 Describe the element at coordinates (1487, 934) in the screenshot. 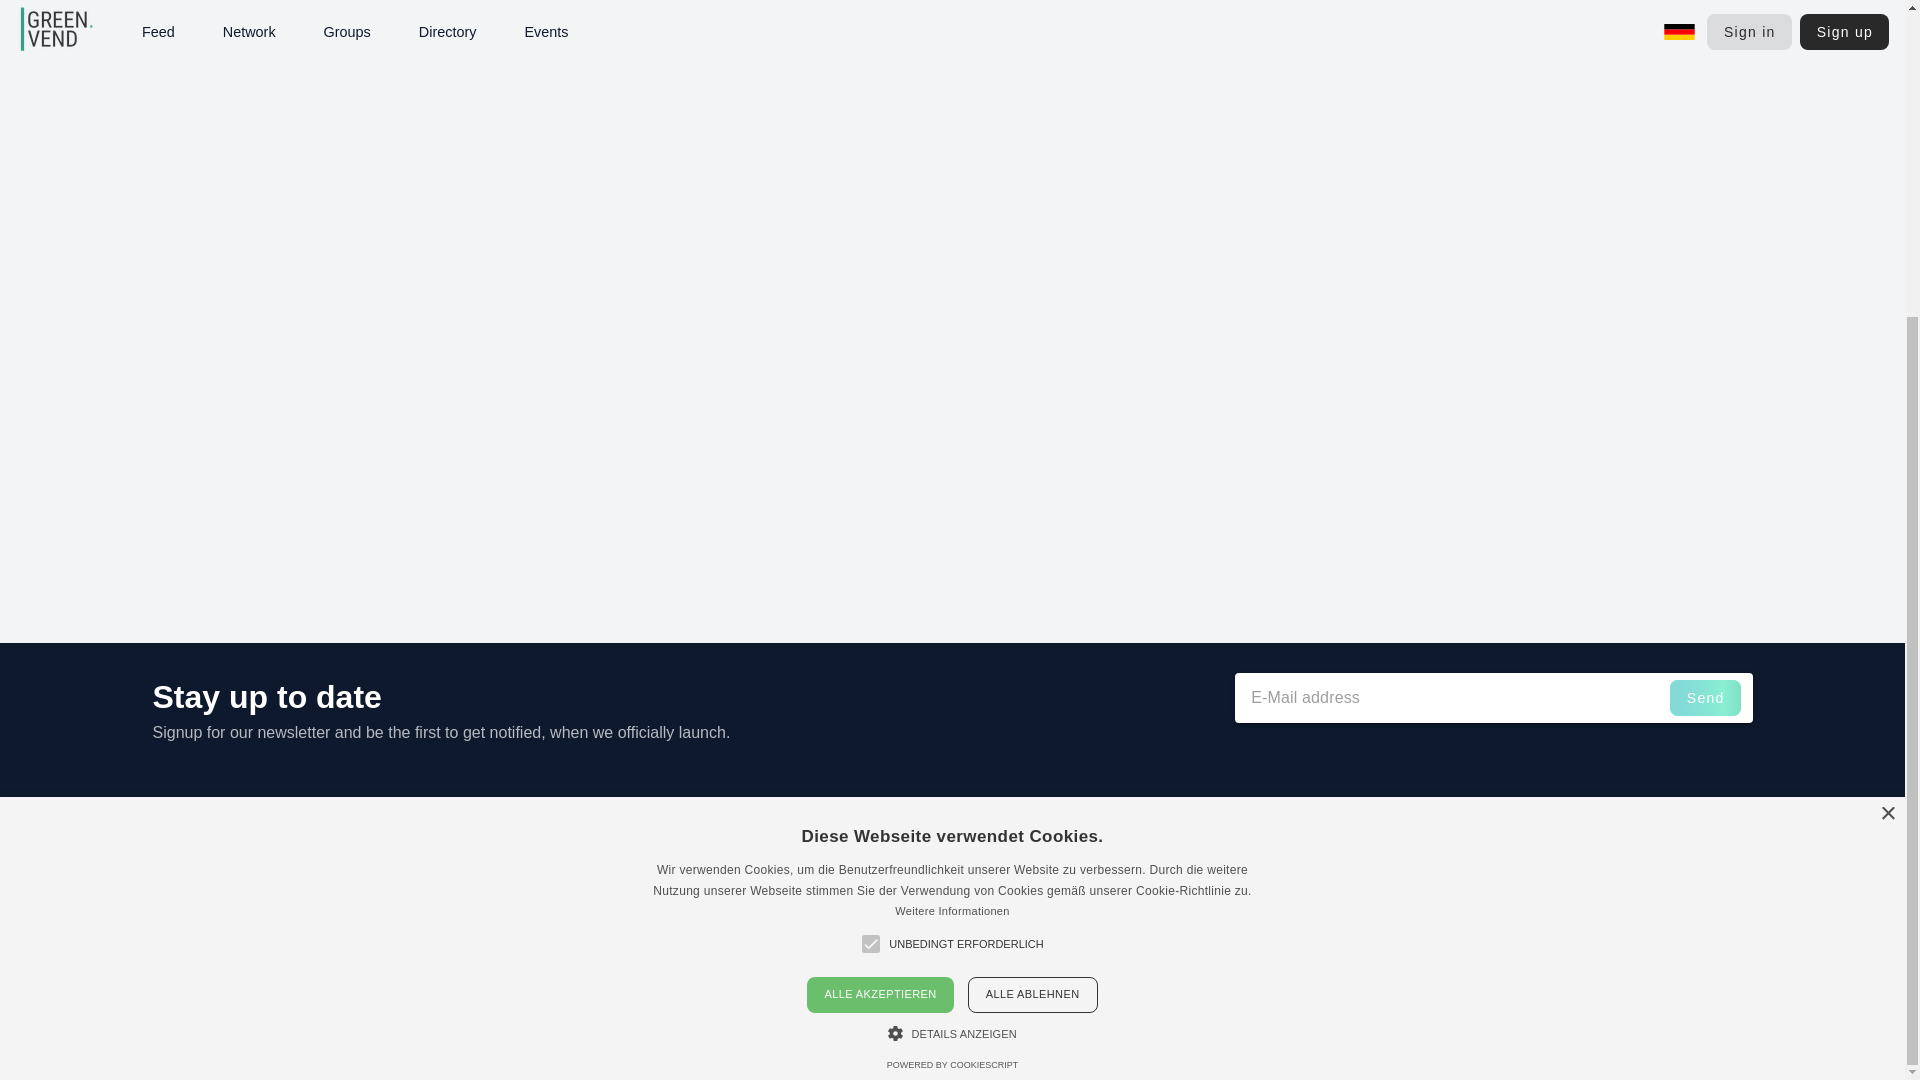

I see `Network` at that location.